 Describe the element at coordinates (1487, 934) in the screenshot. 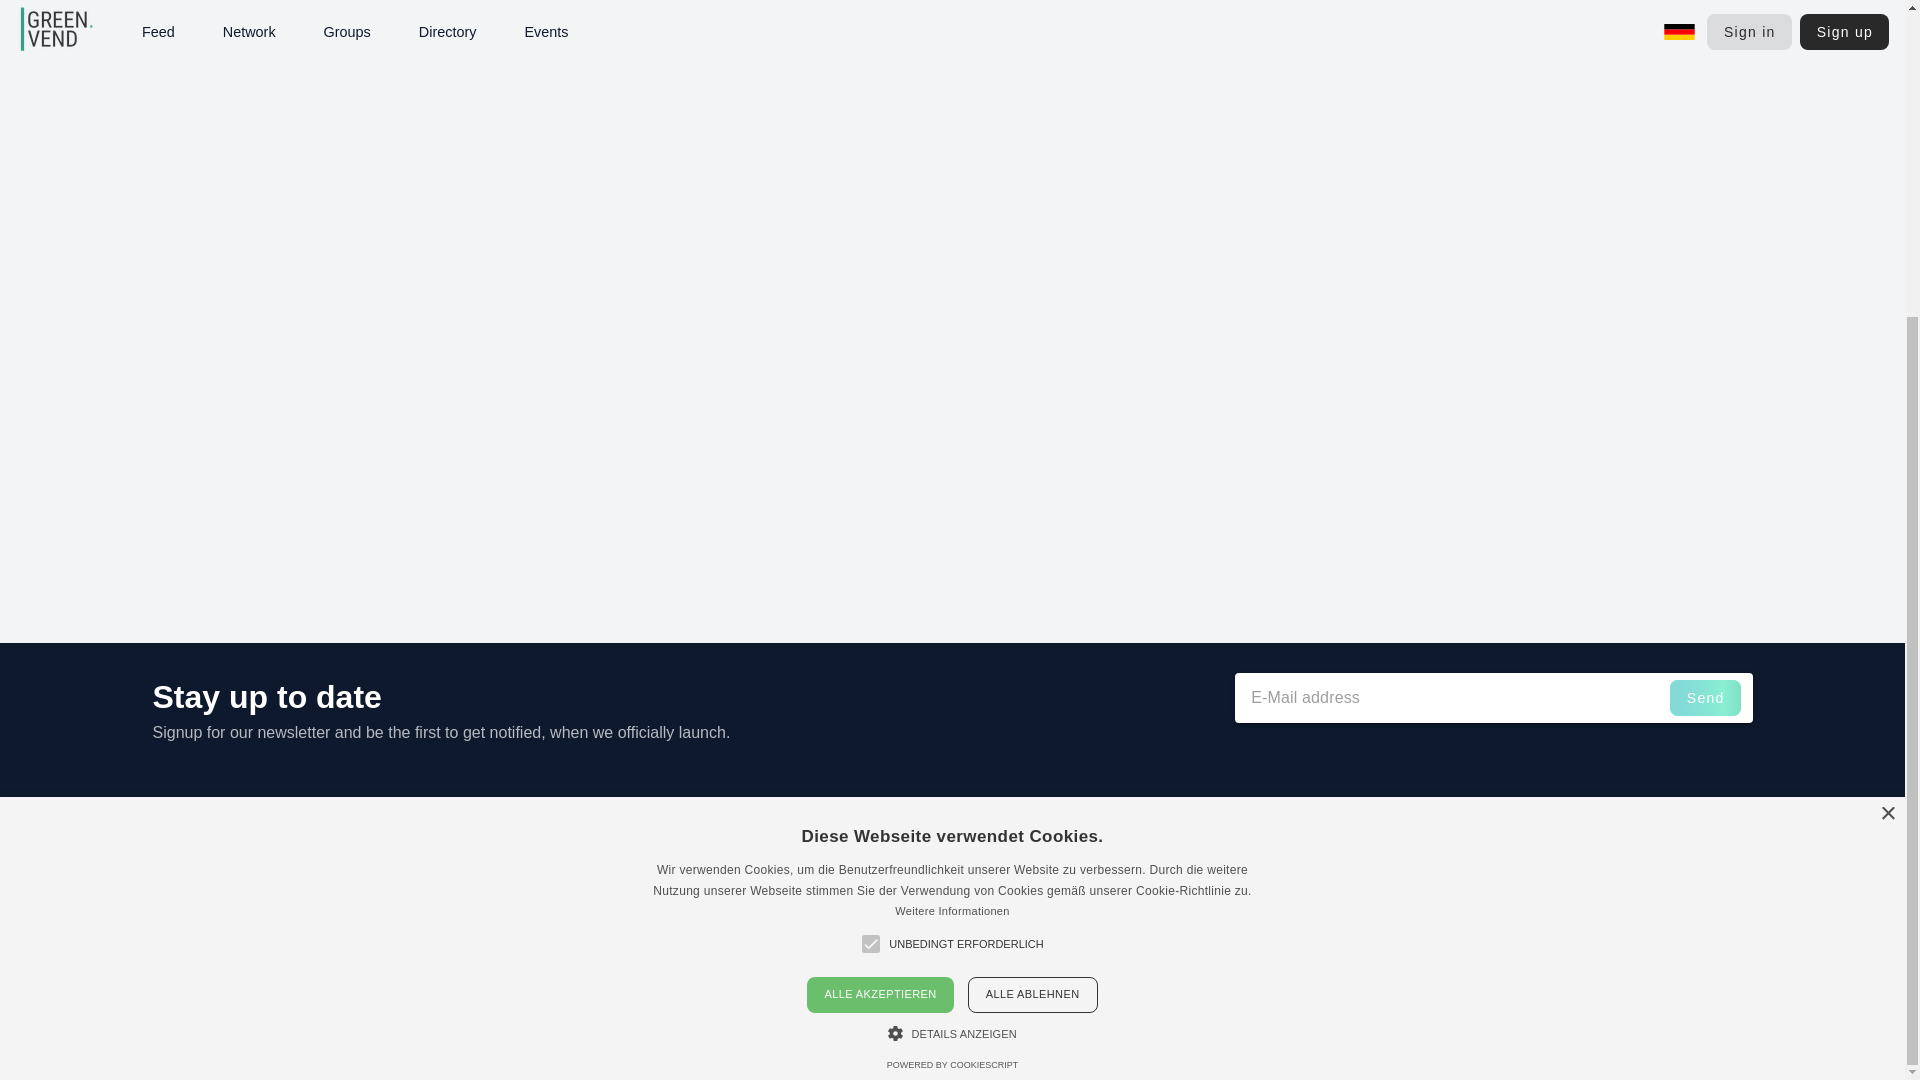

I see `Network` at that location.